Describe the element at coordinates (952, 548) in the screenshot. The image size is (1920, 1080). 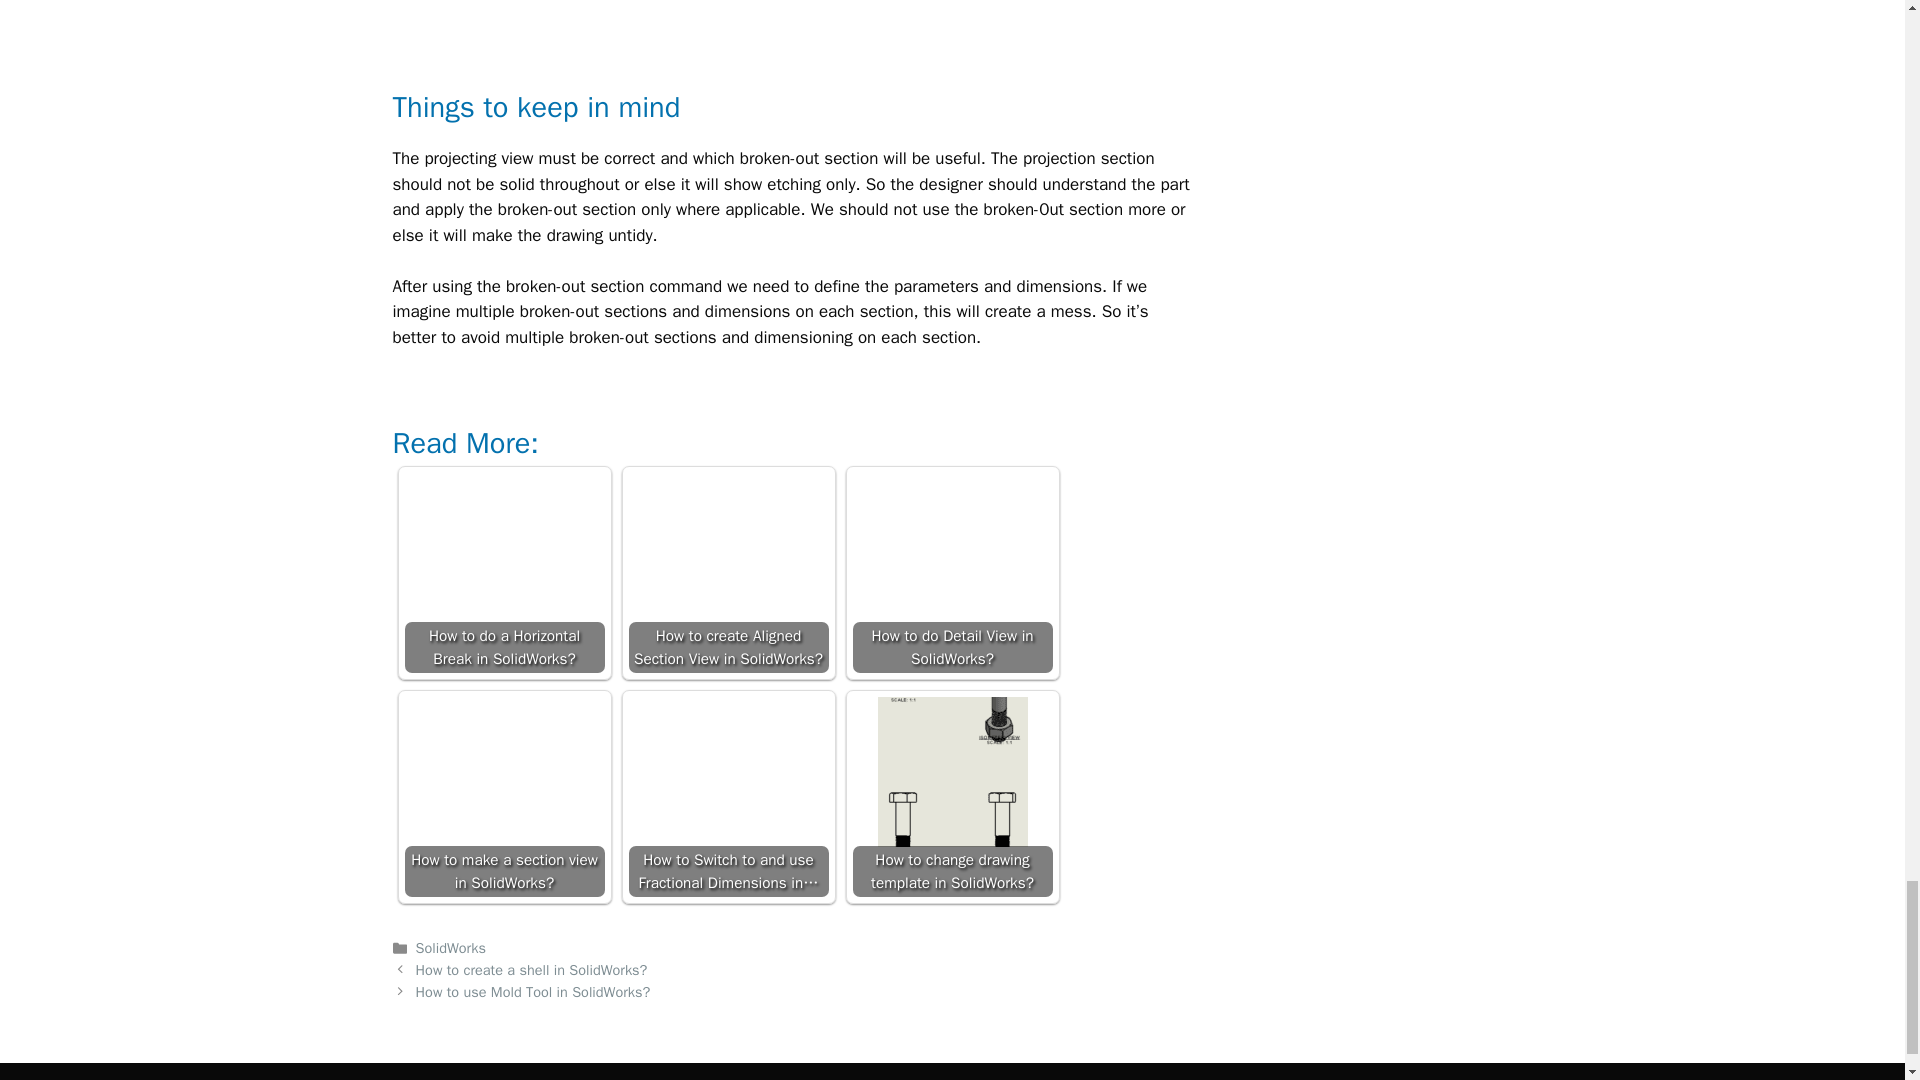
I see `How to do Detail View in SolidWorks?` at that location.